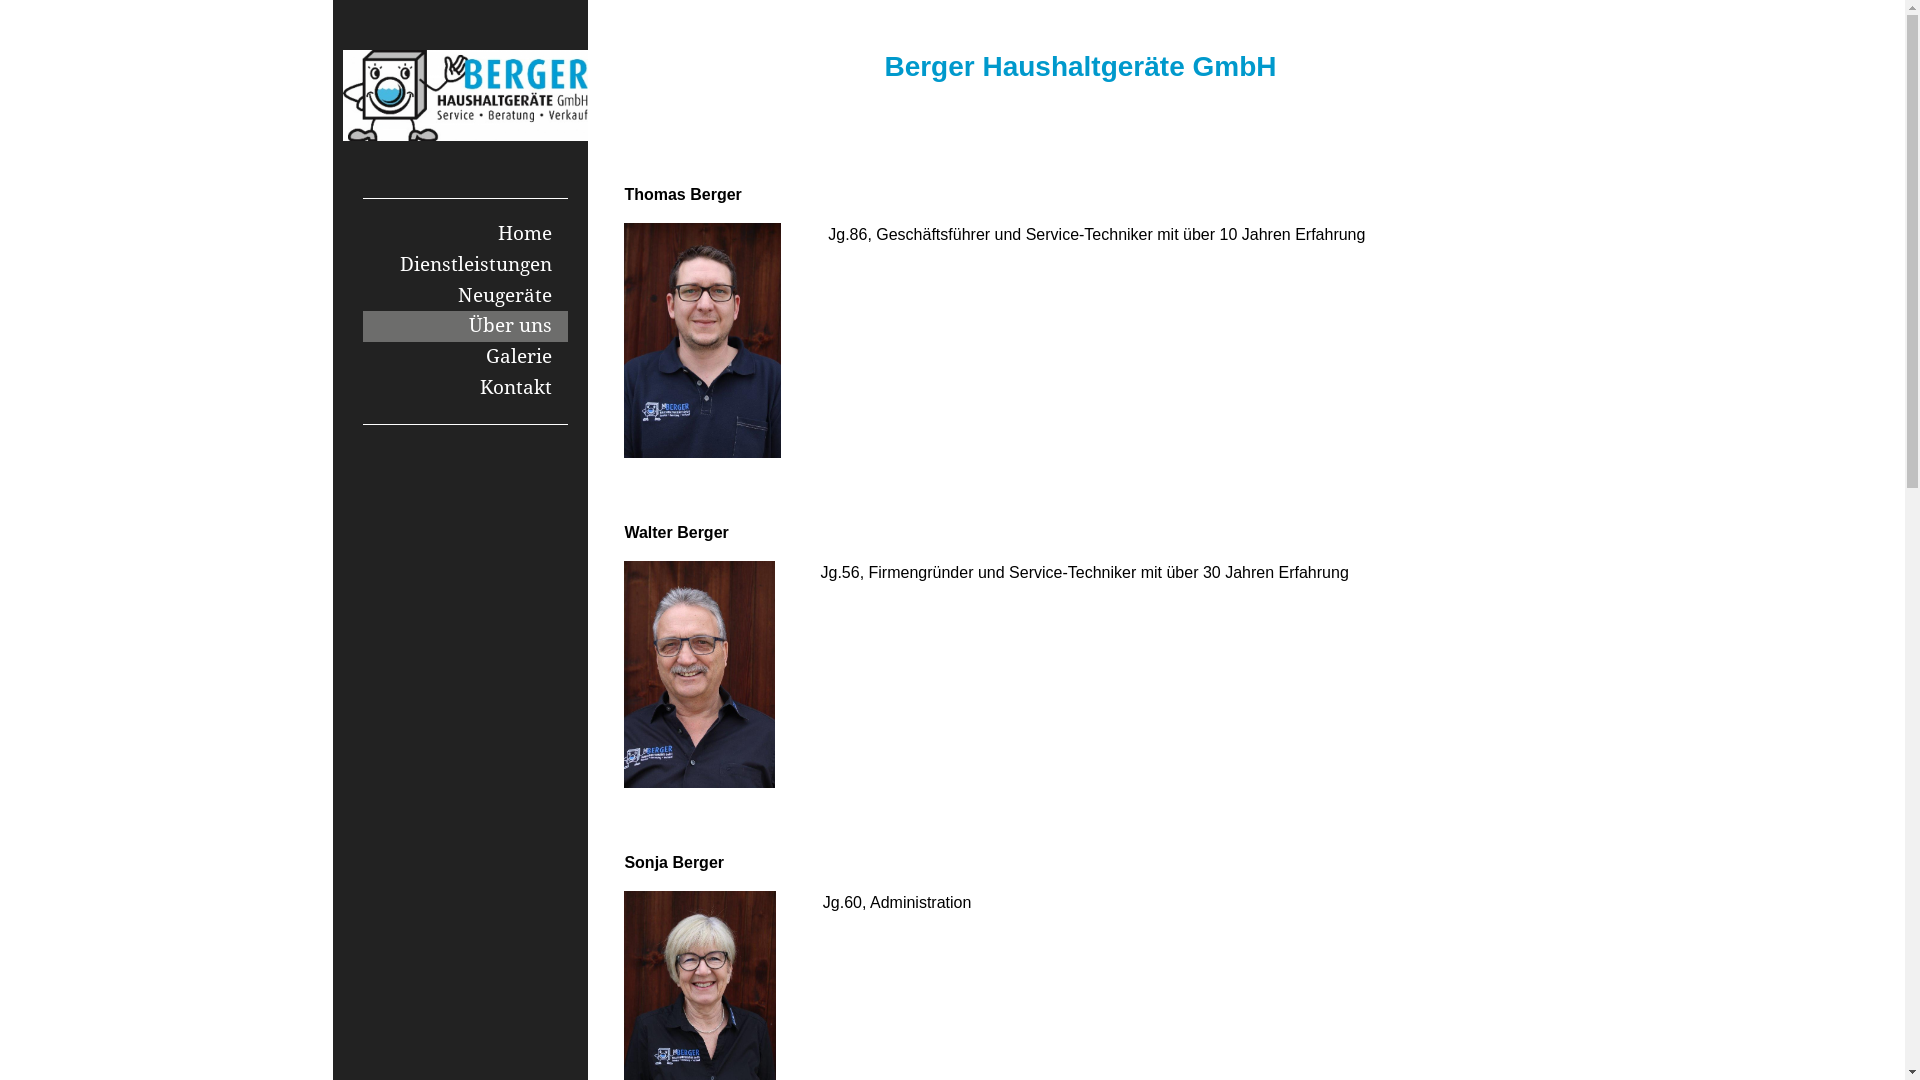  I want to click on Dienstleistungen, so click(465, 266).